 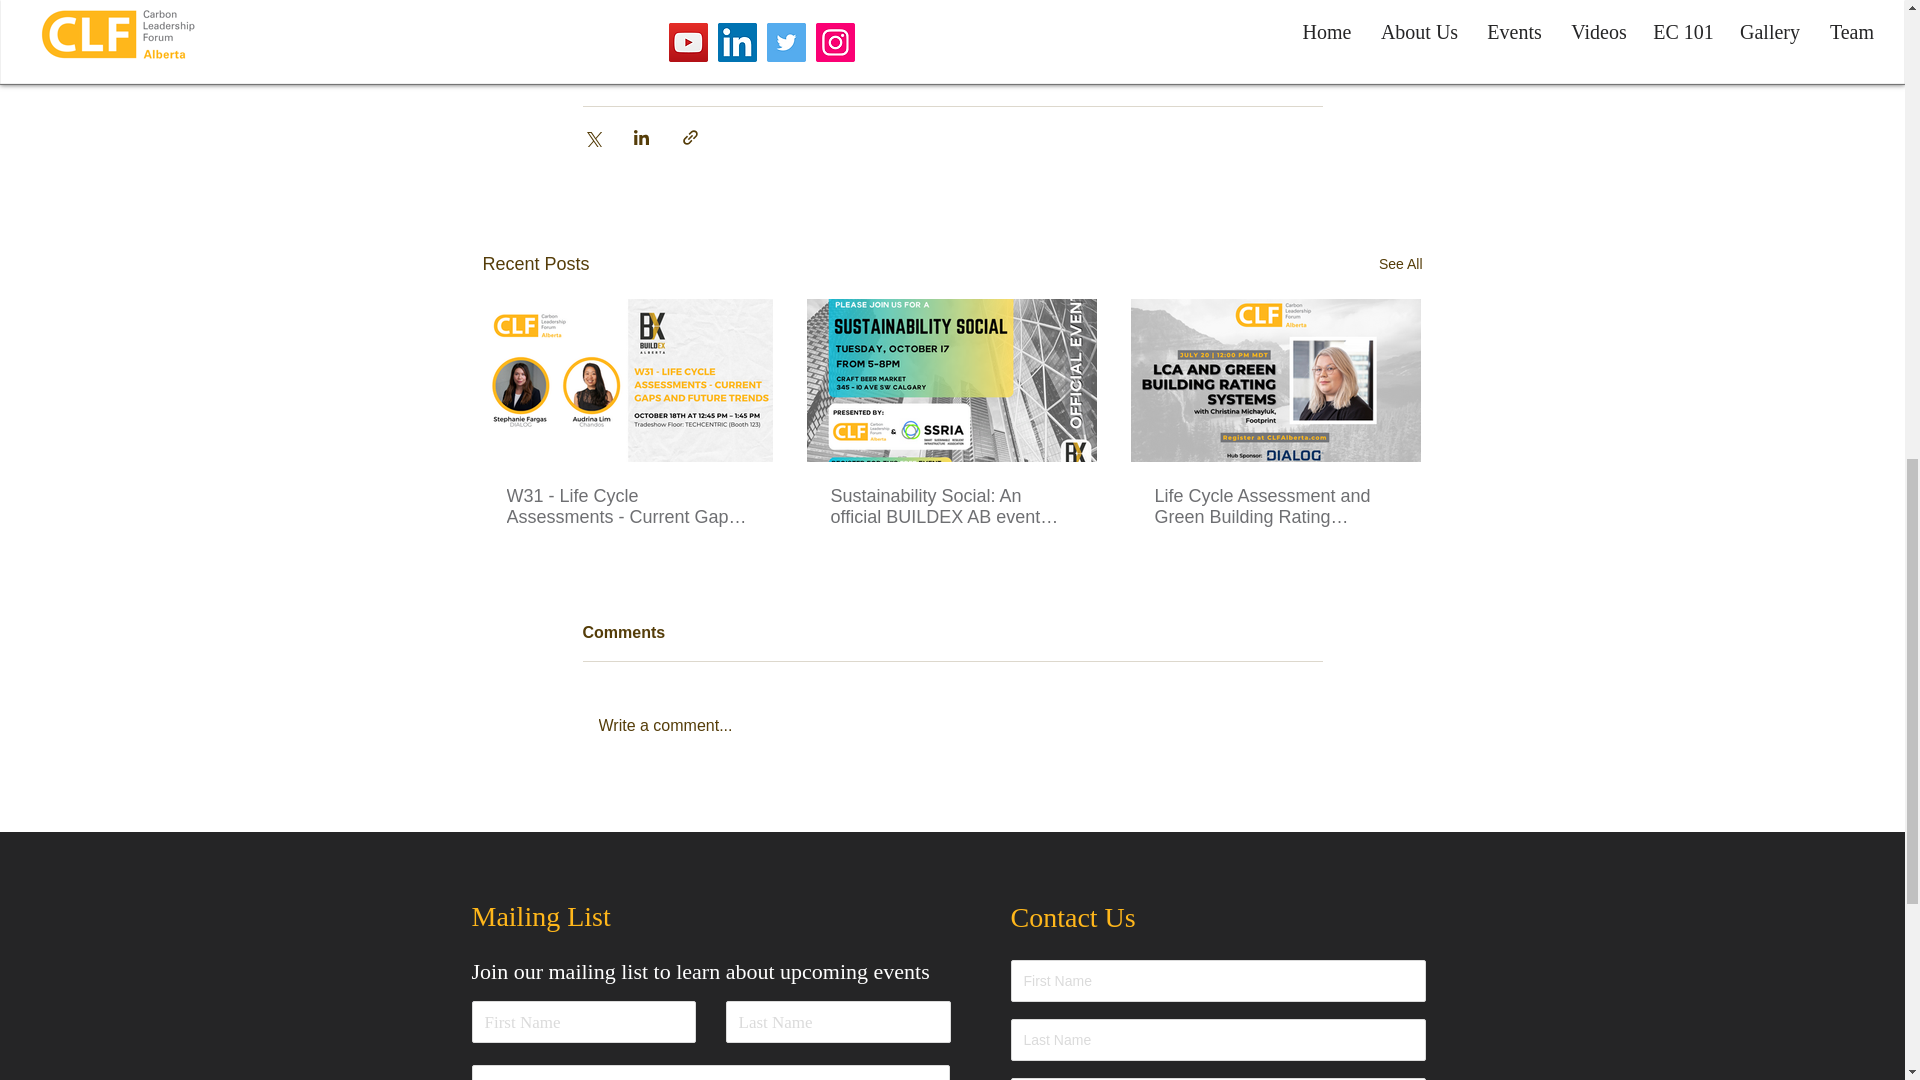 What do you see at coordinates (1400, 264) in the screenshot?
I see `See All` at bounding box center [1400, 264].